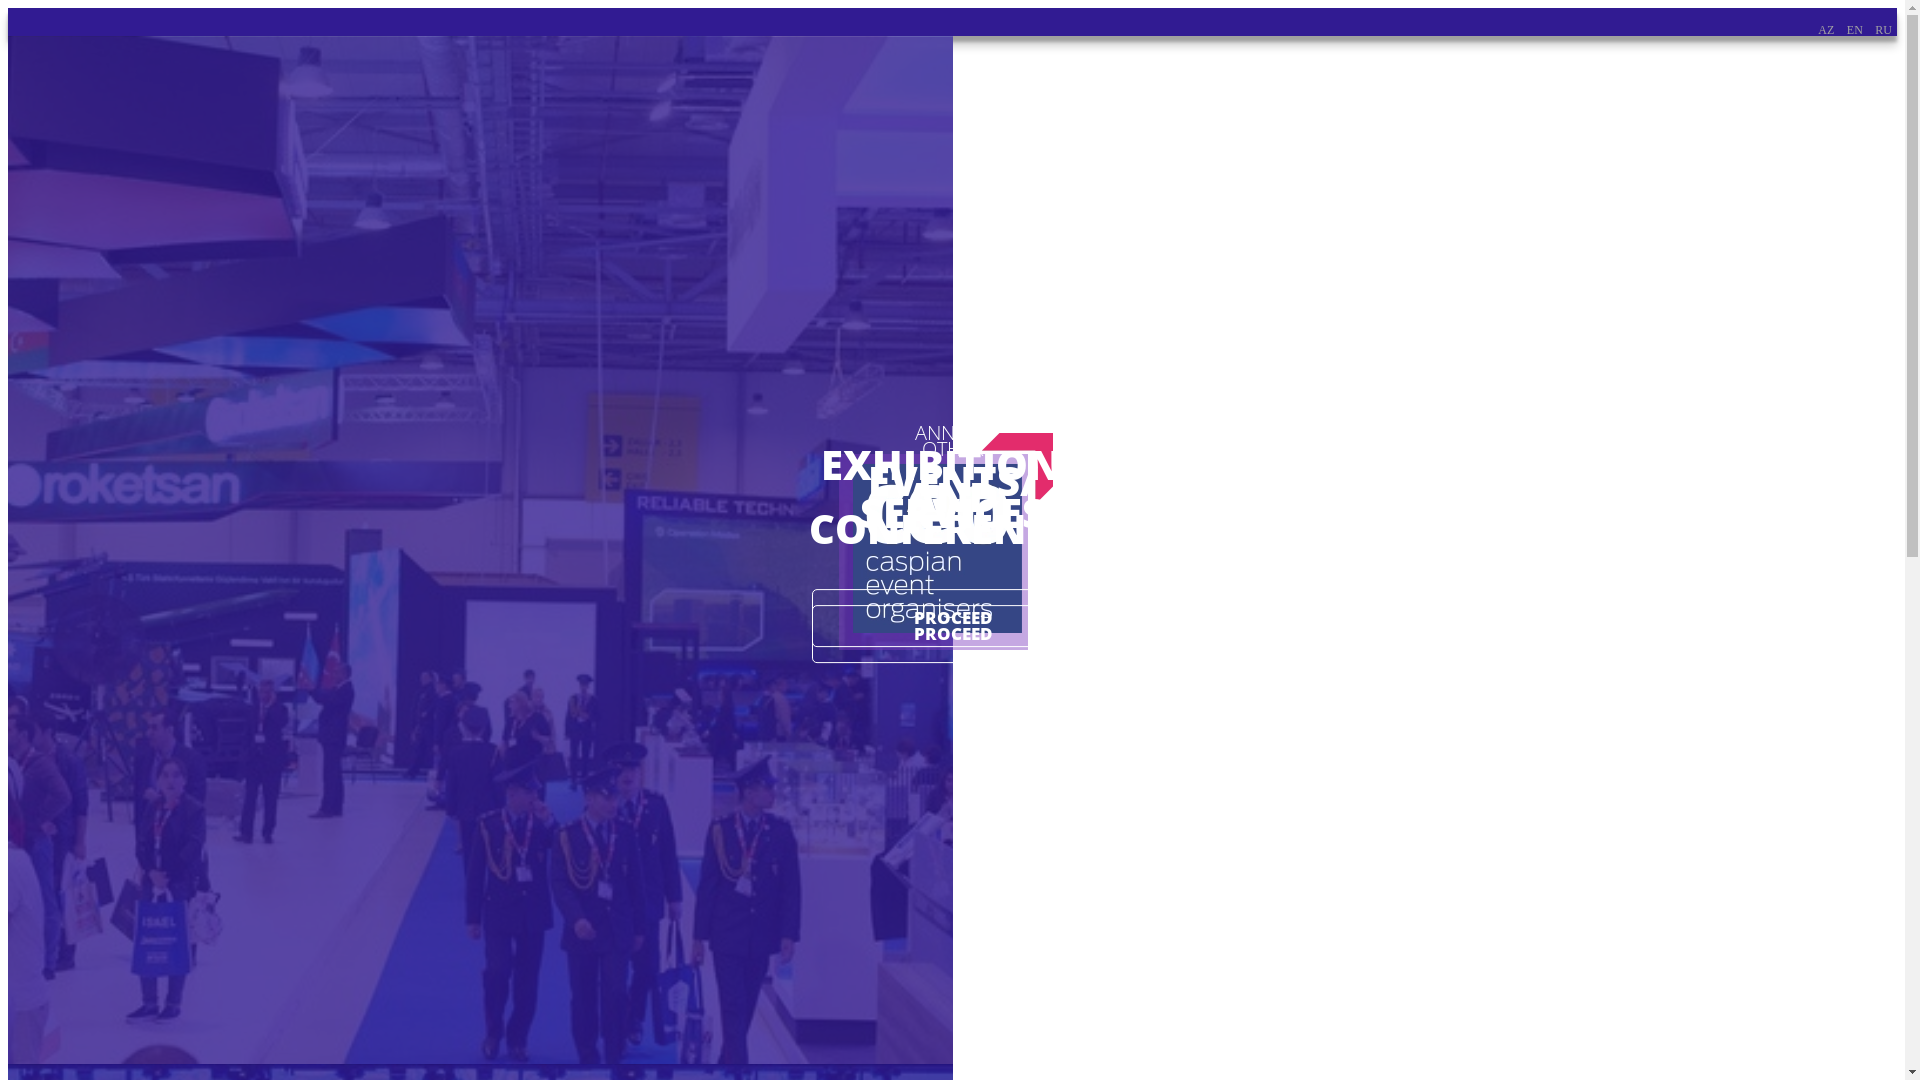  Describe the element at coordinates (480, 550) in the screenshot. I see `ANNUAL
EXHIBITIONS
AND
CONFERENCES
PROCEED` at that location.